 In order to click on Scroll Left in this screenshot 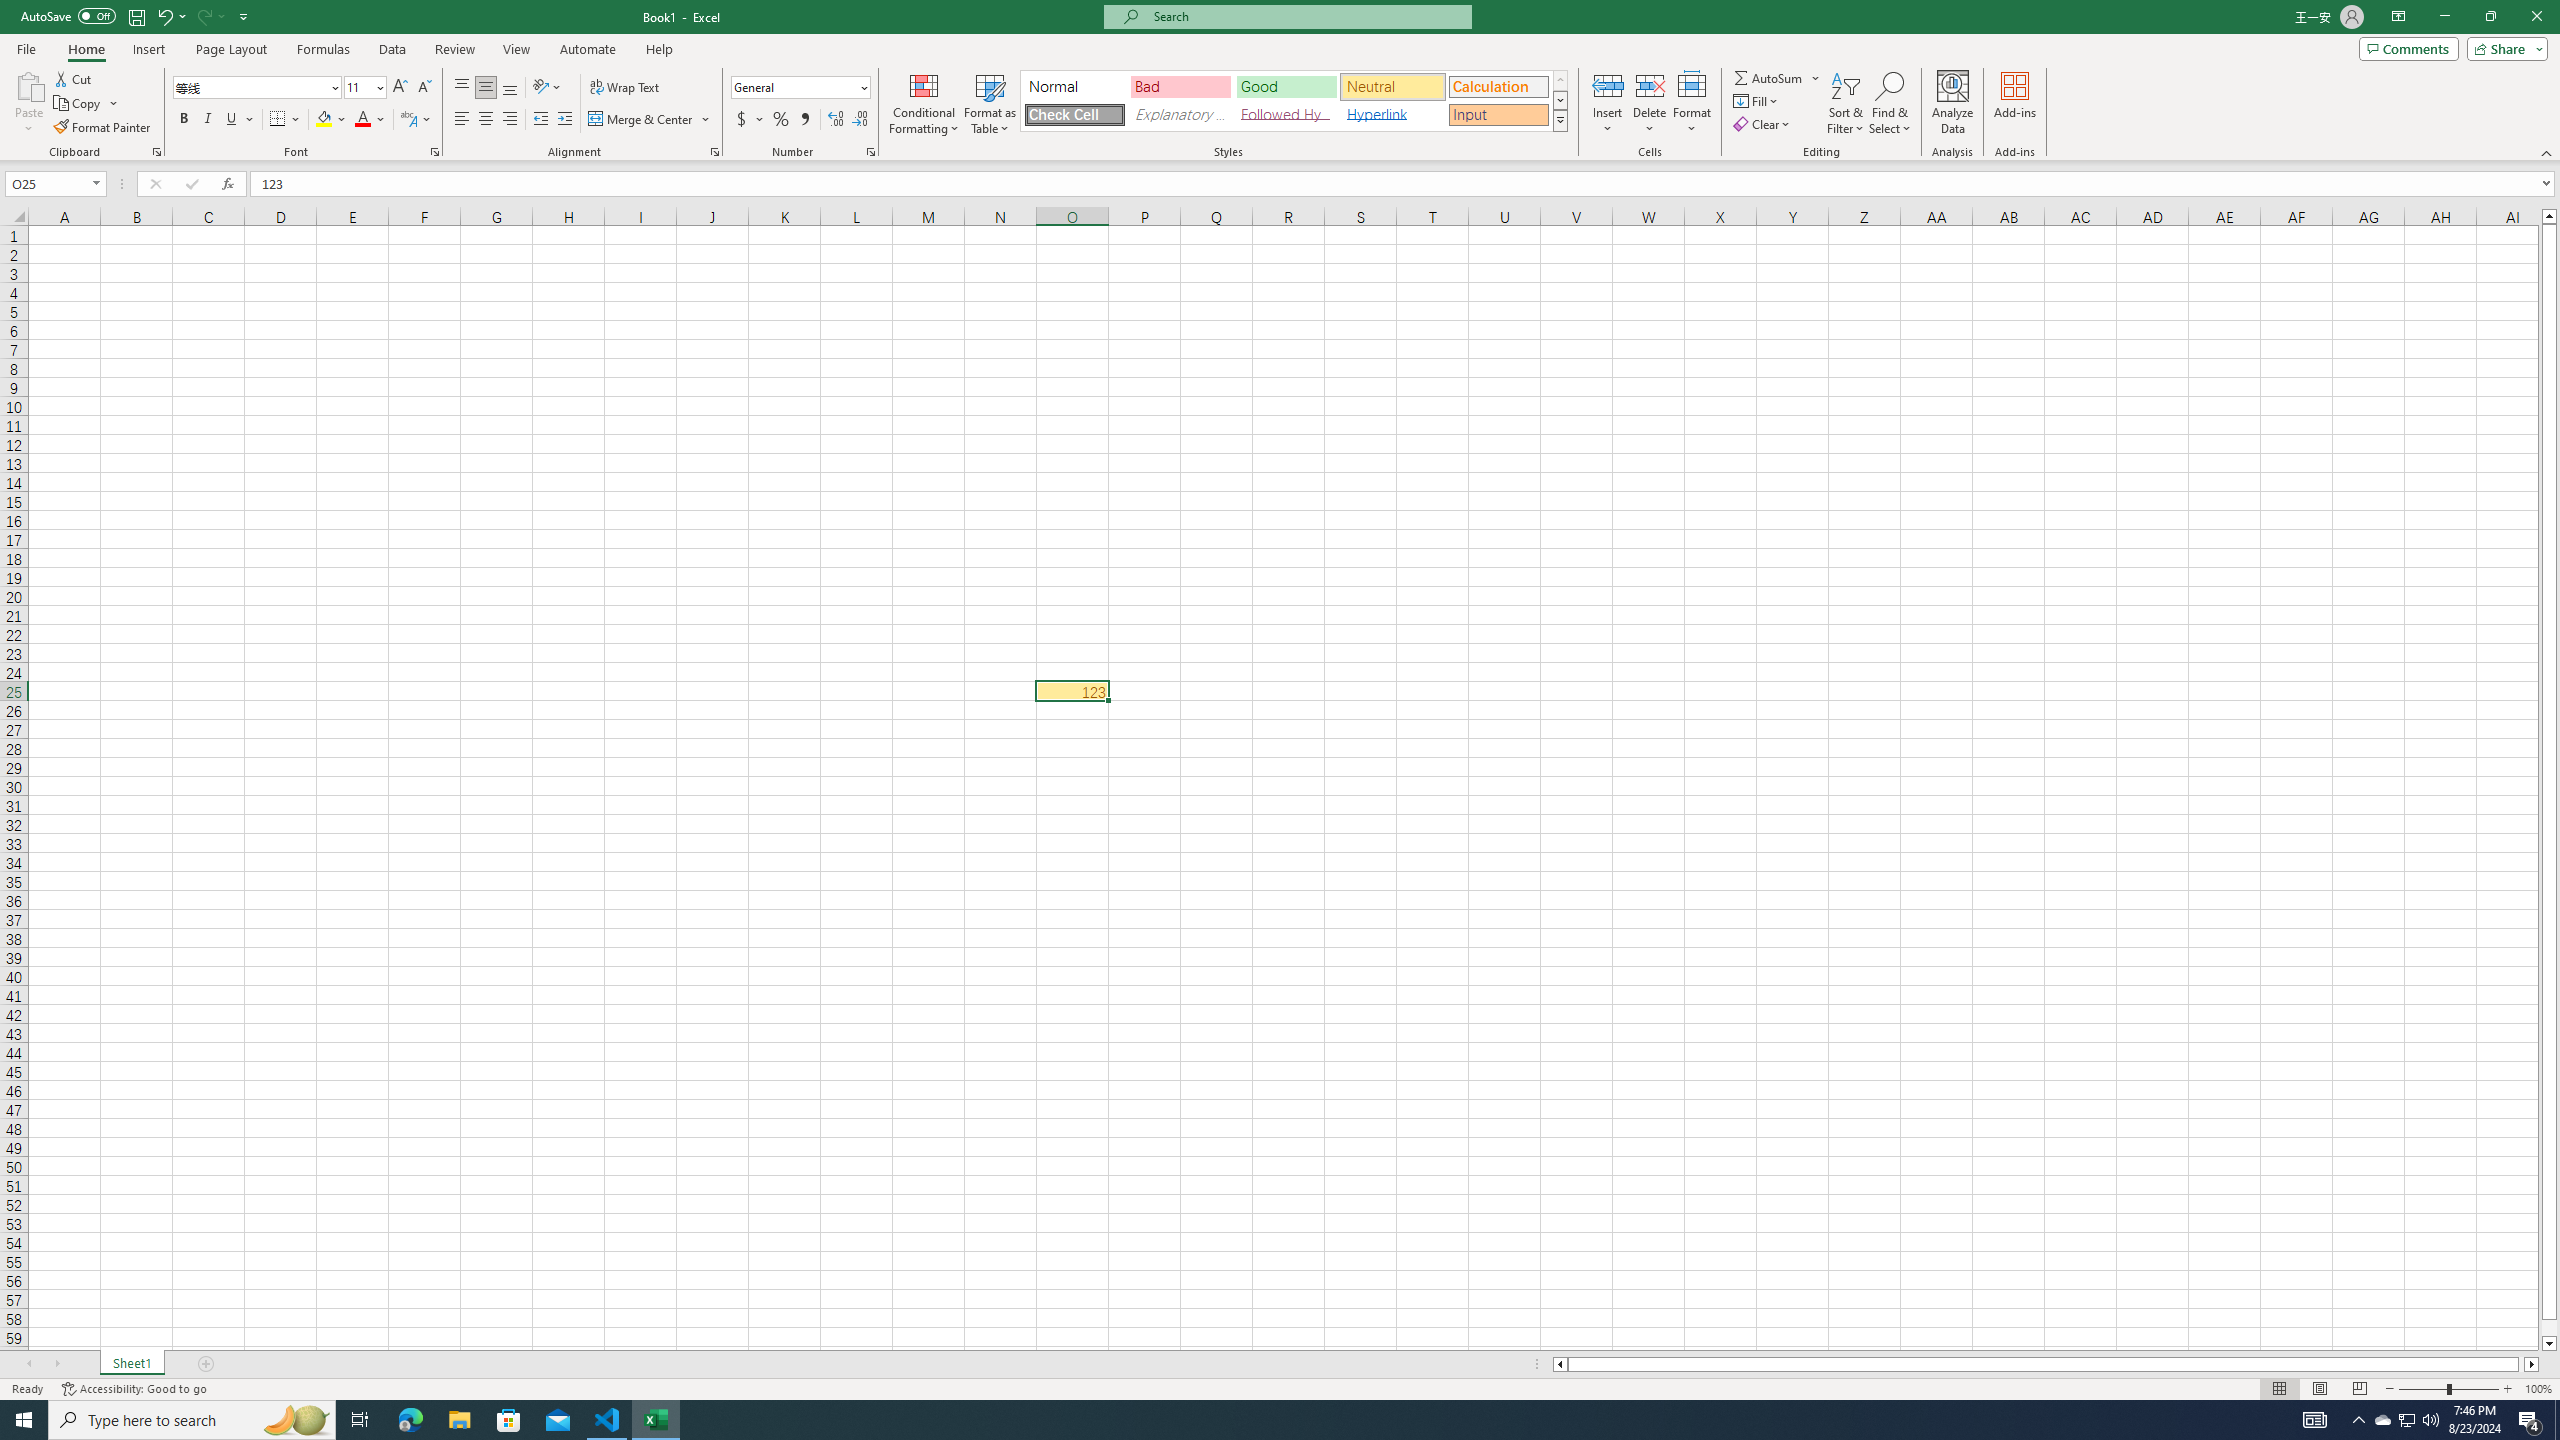, I will do `click(29, 1364)`.